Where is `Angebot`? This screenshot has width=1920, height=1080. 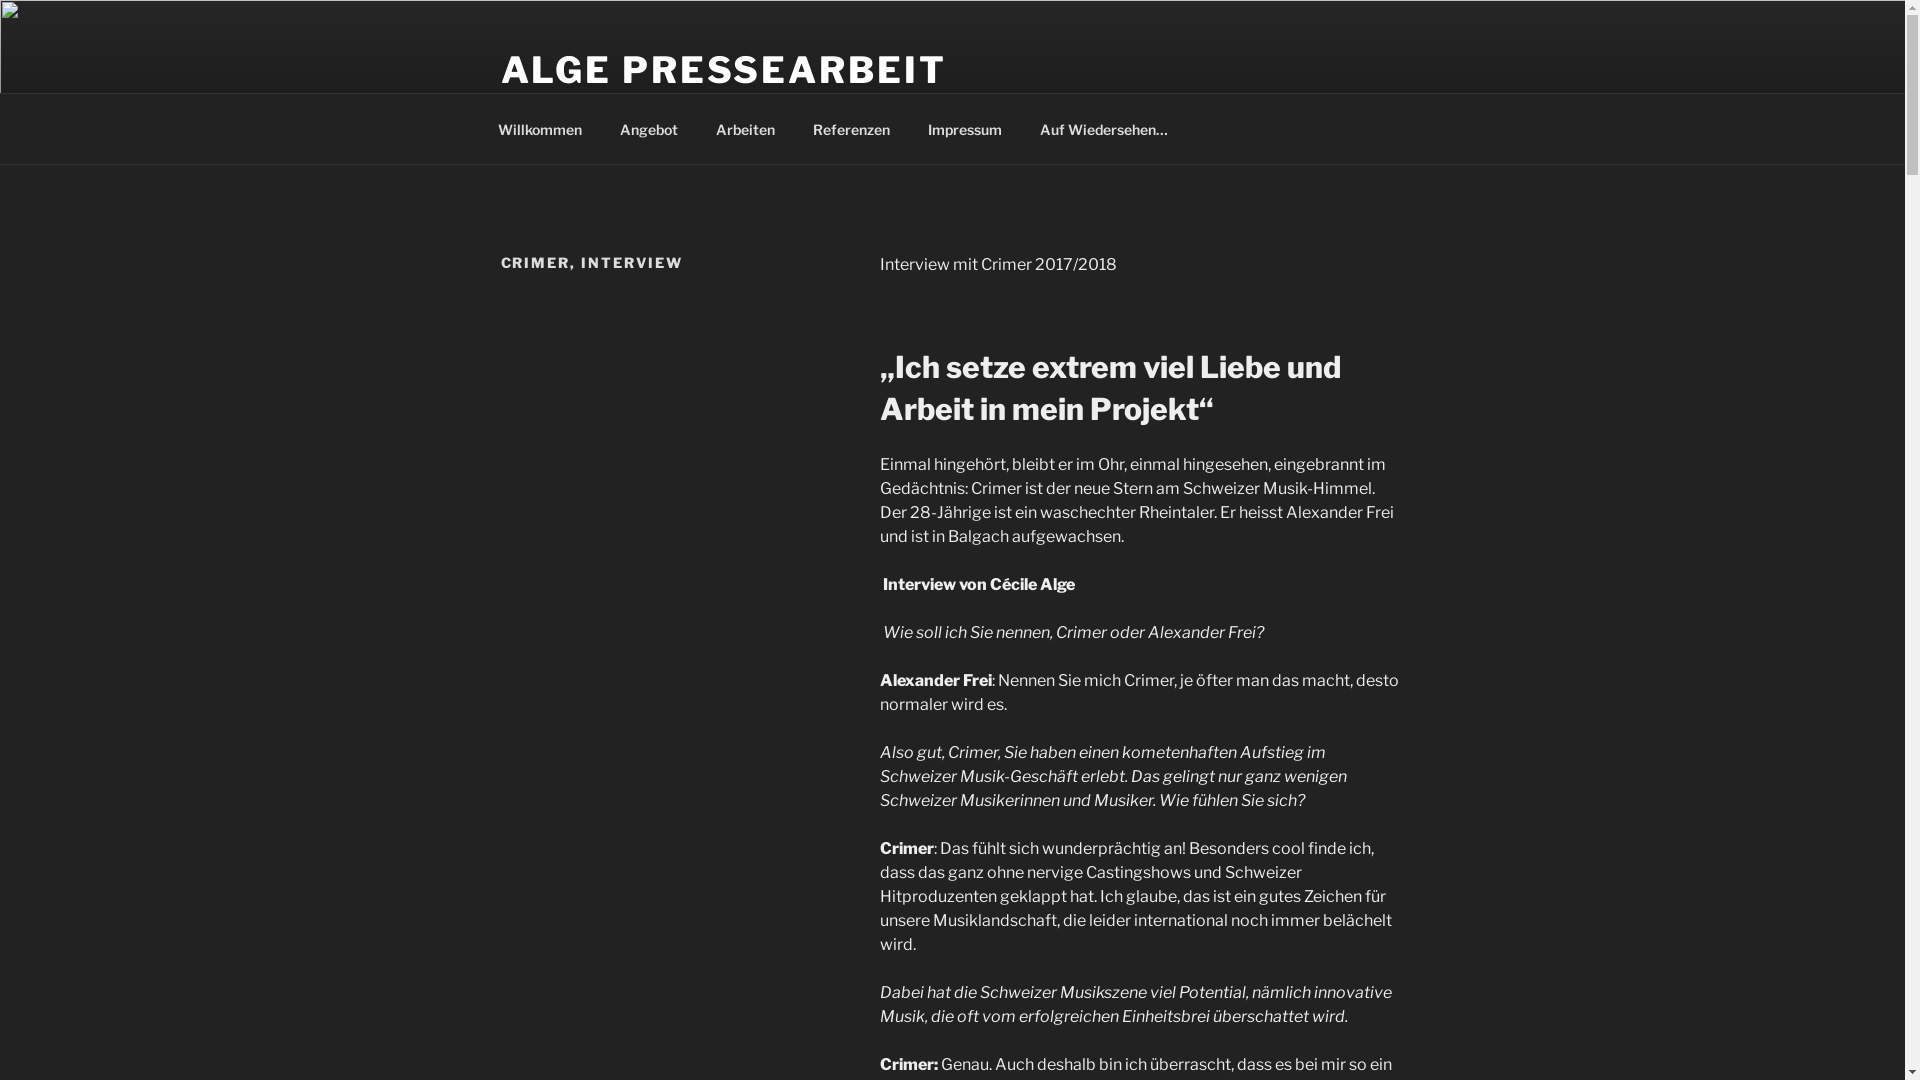 Angebot is located at coordinates (648, 128).